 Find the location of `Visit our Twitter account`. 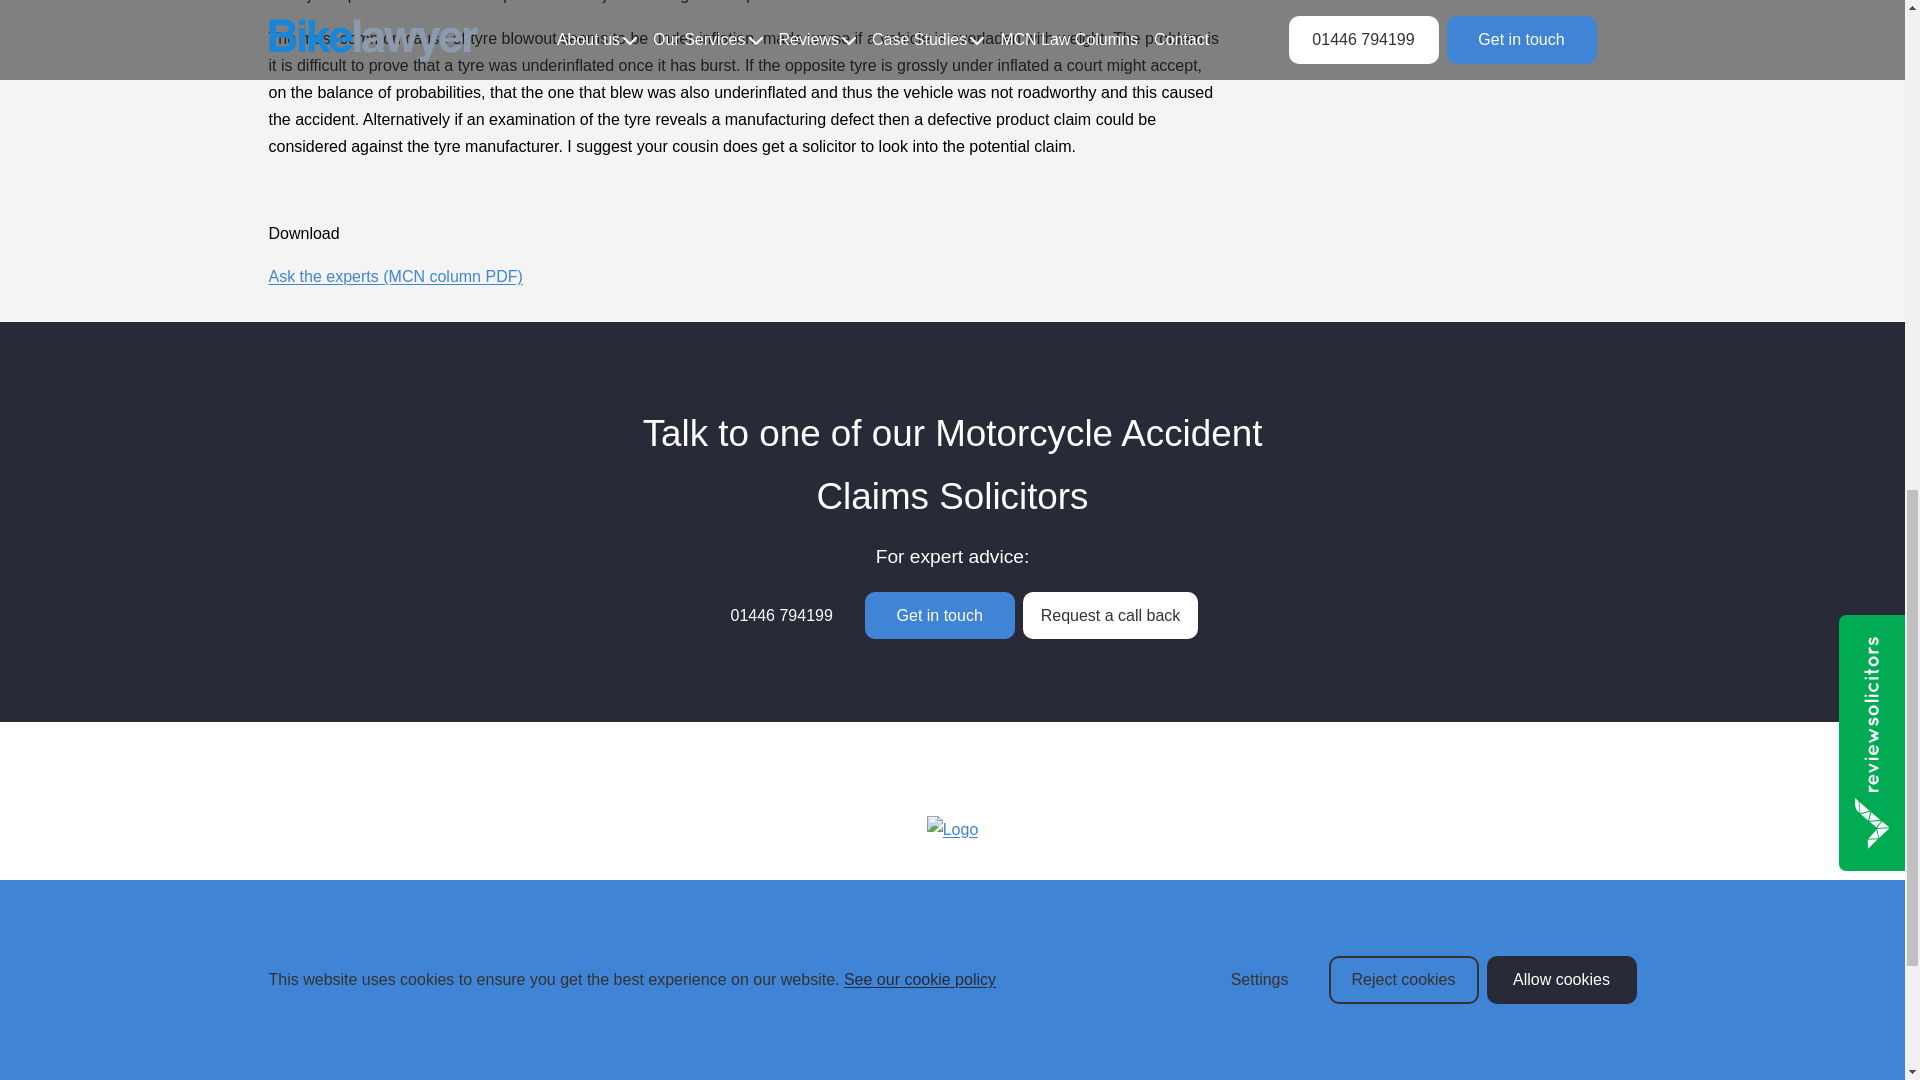

Visit our Twitter account is located at coordinates (1394, 1040).